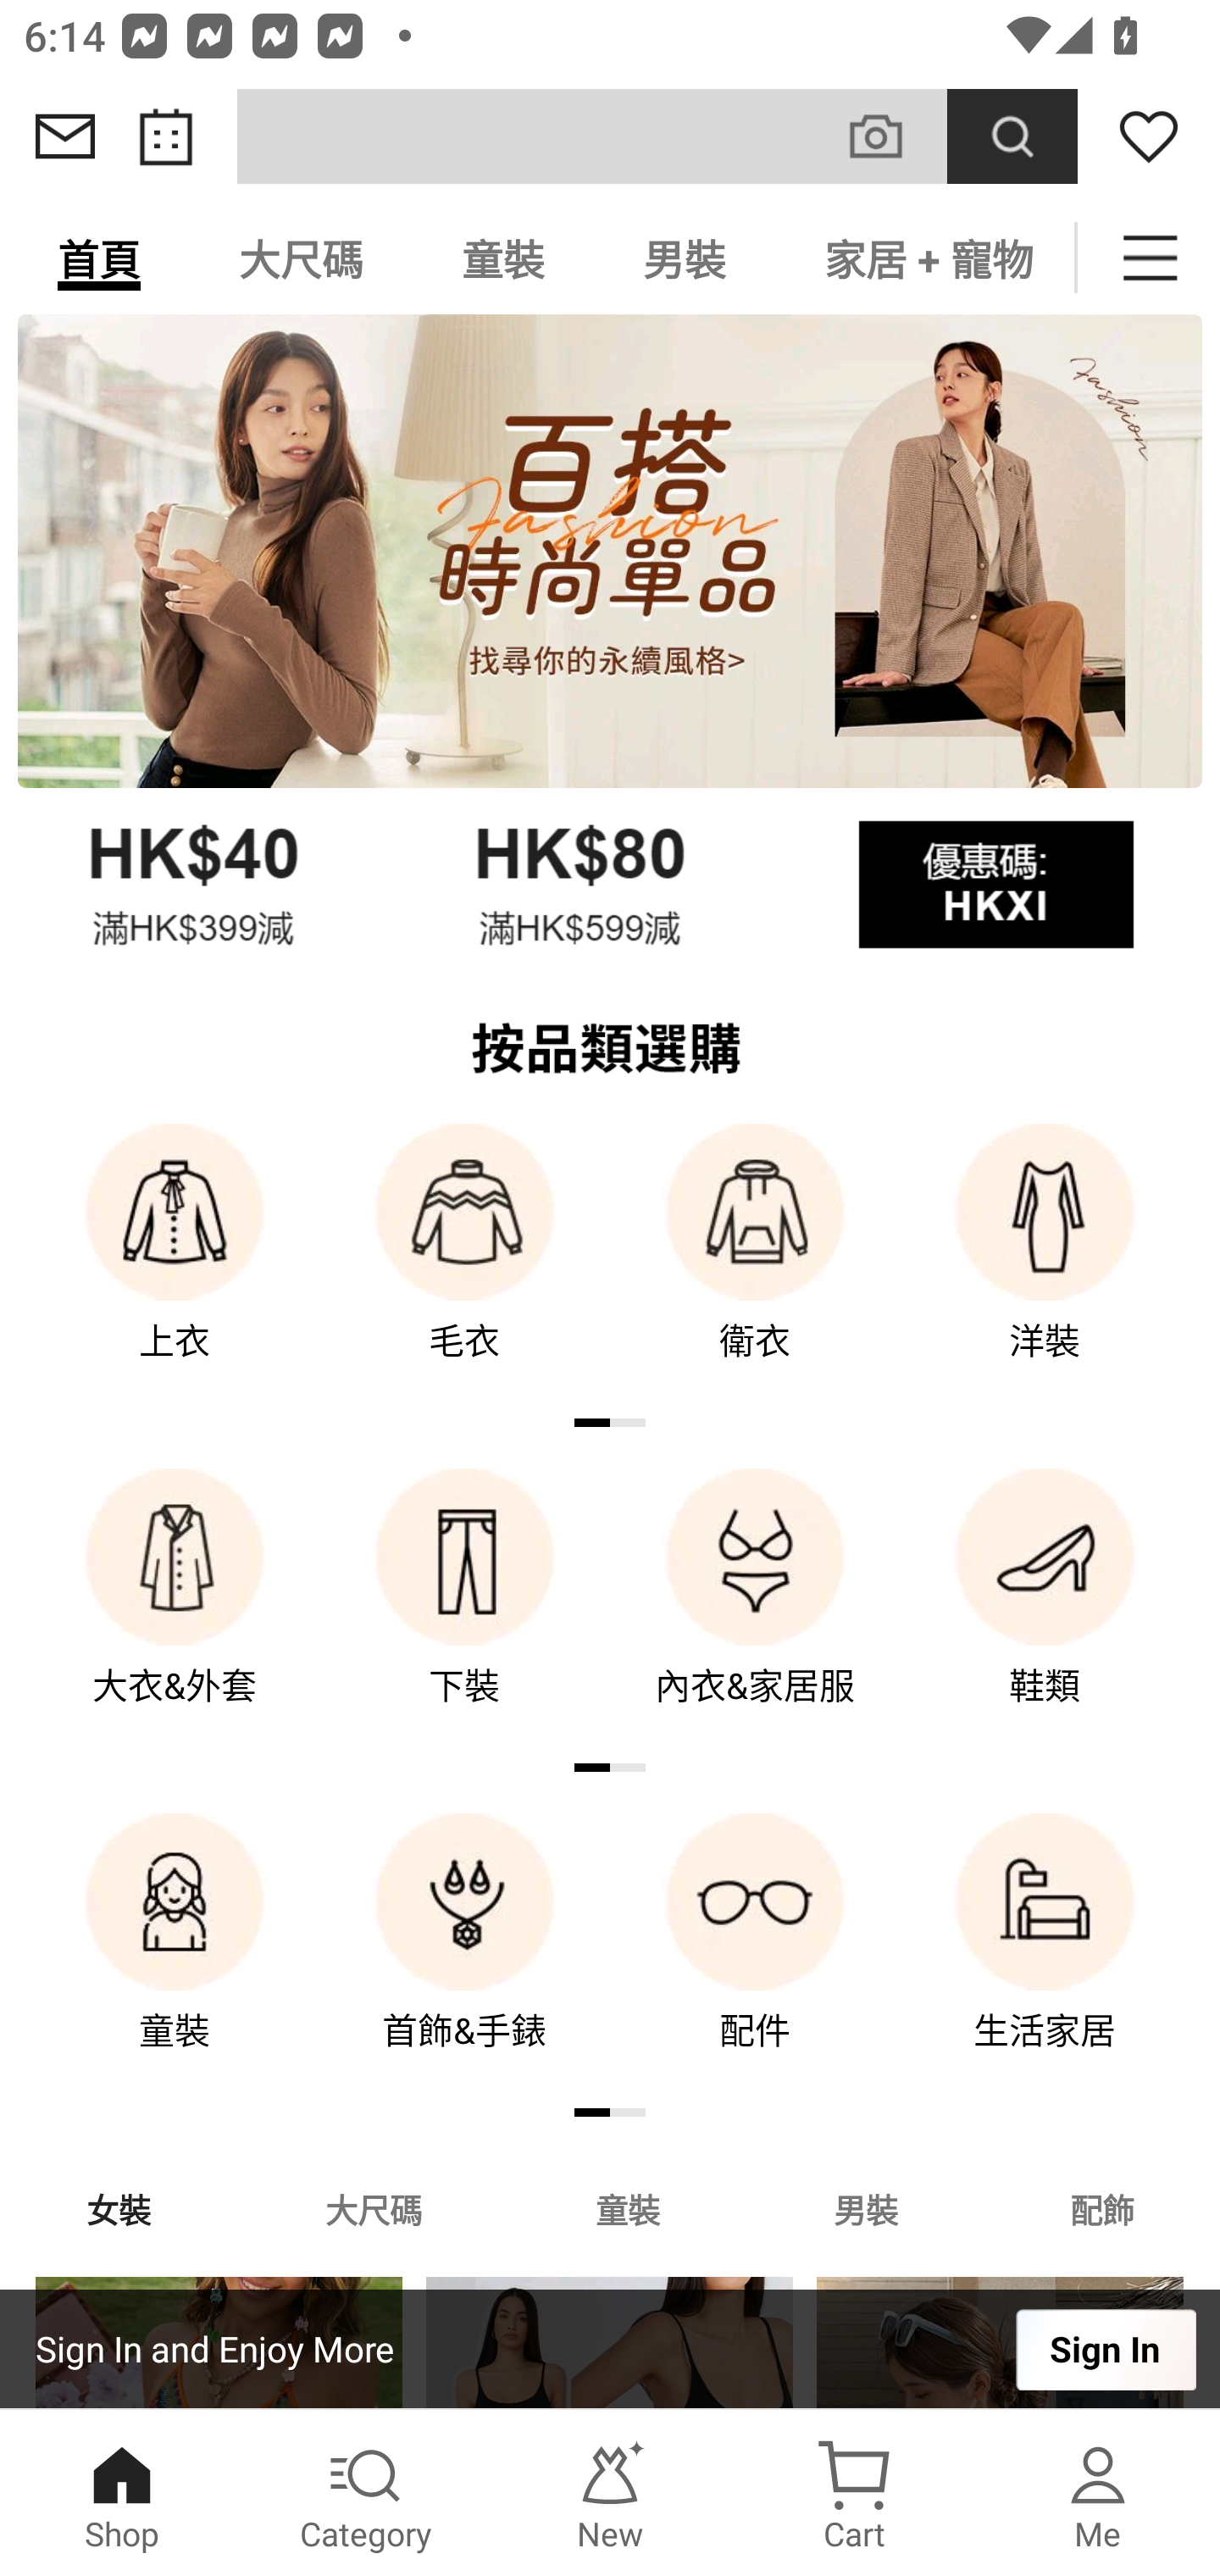 This screenshot has width=1220, height=2576. I want to click on 鞋類, so click(1045, 1610).